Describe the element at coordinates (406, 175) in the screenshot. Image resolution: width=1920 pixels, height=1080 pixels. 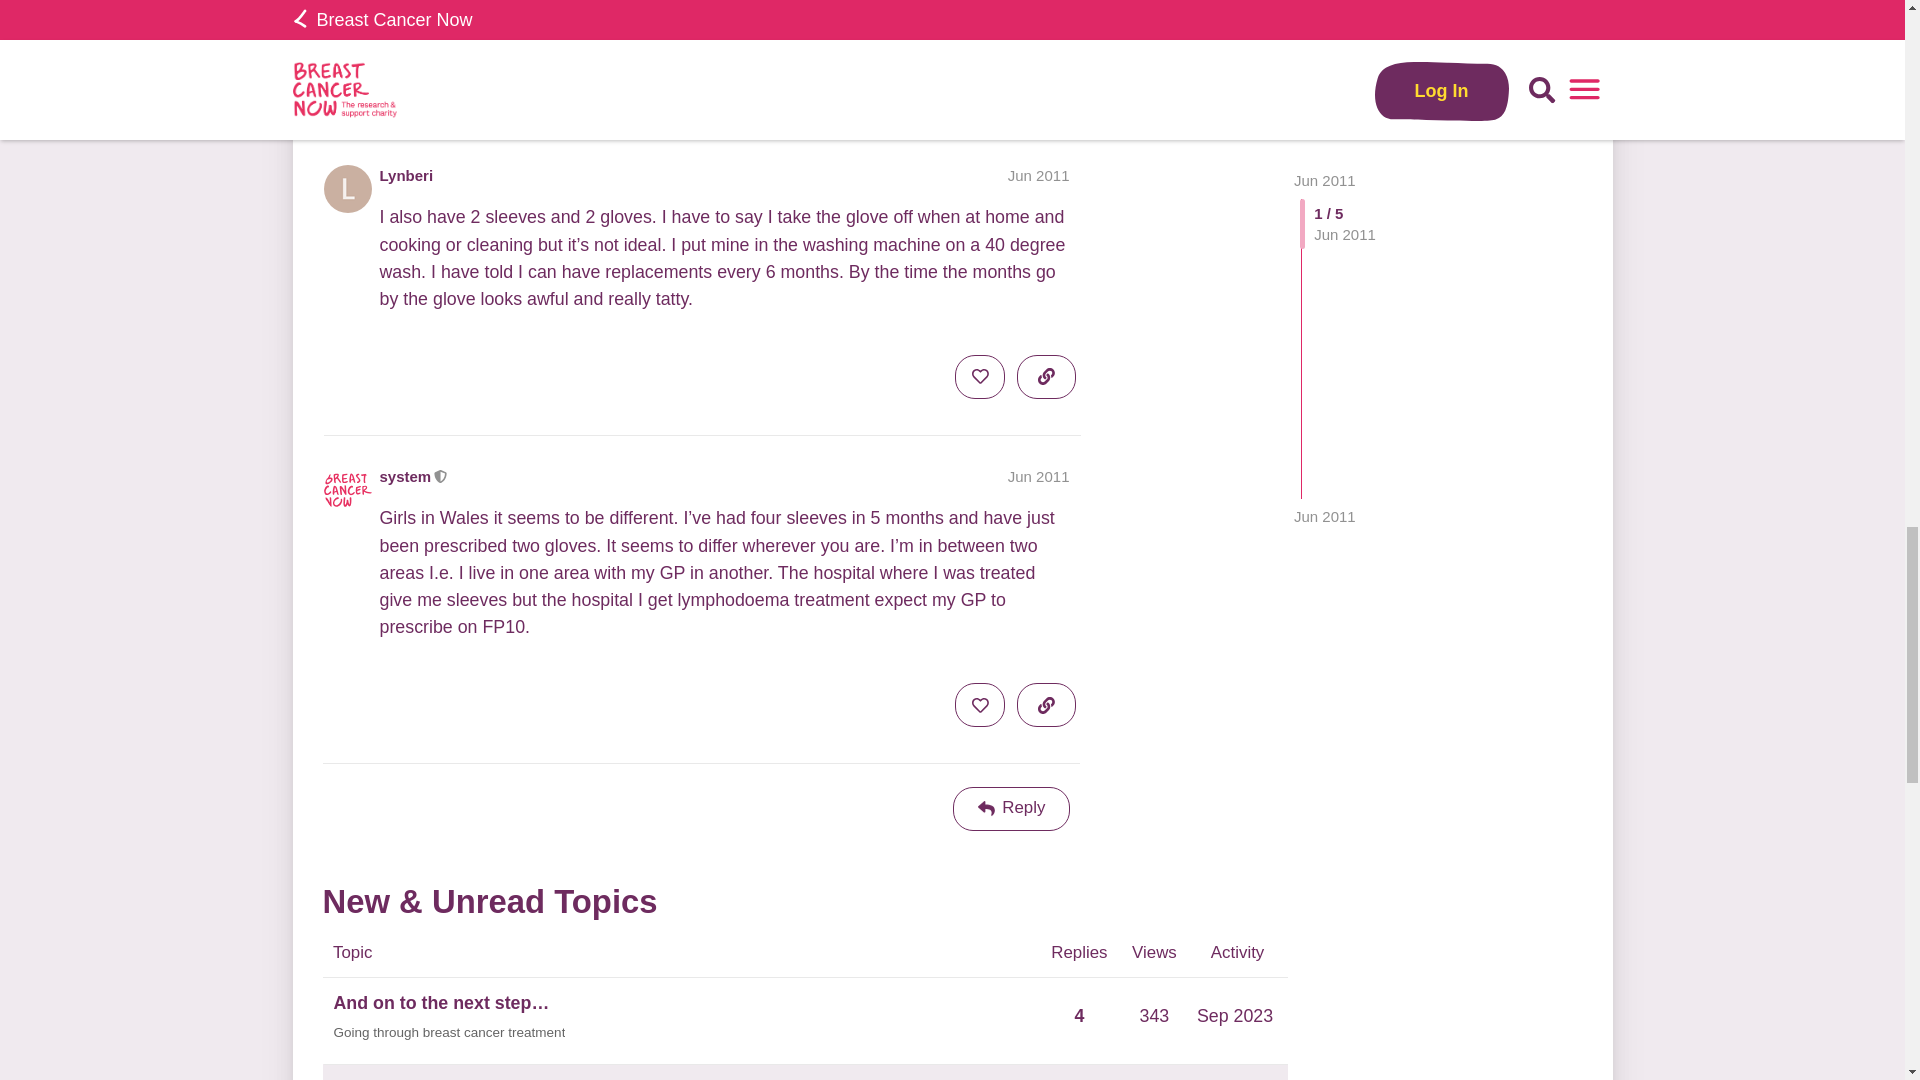
I see `Lynberi` at that location.